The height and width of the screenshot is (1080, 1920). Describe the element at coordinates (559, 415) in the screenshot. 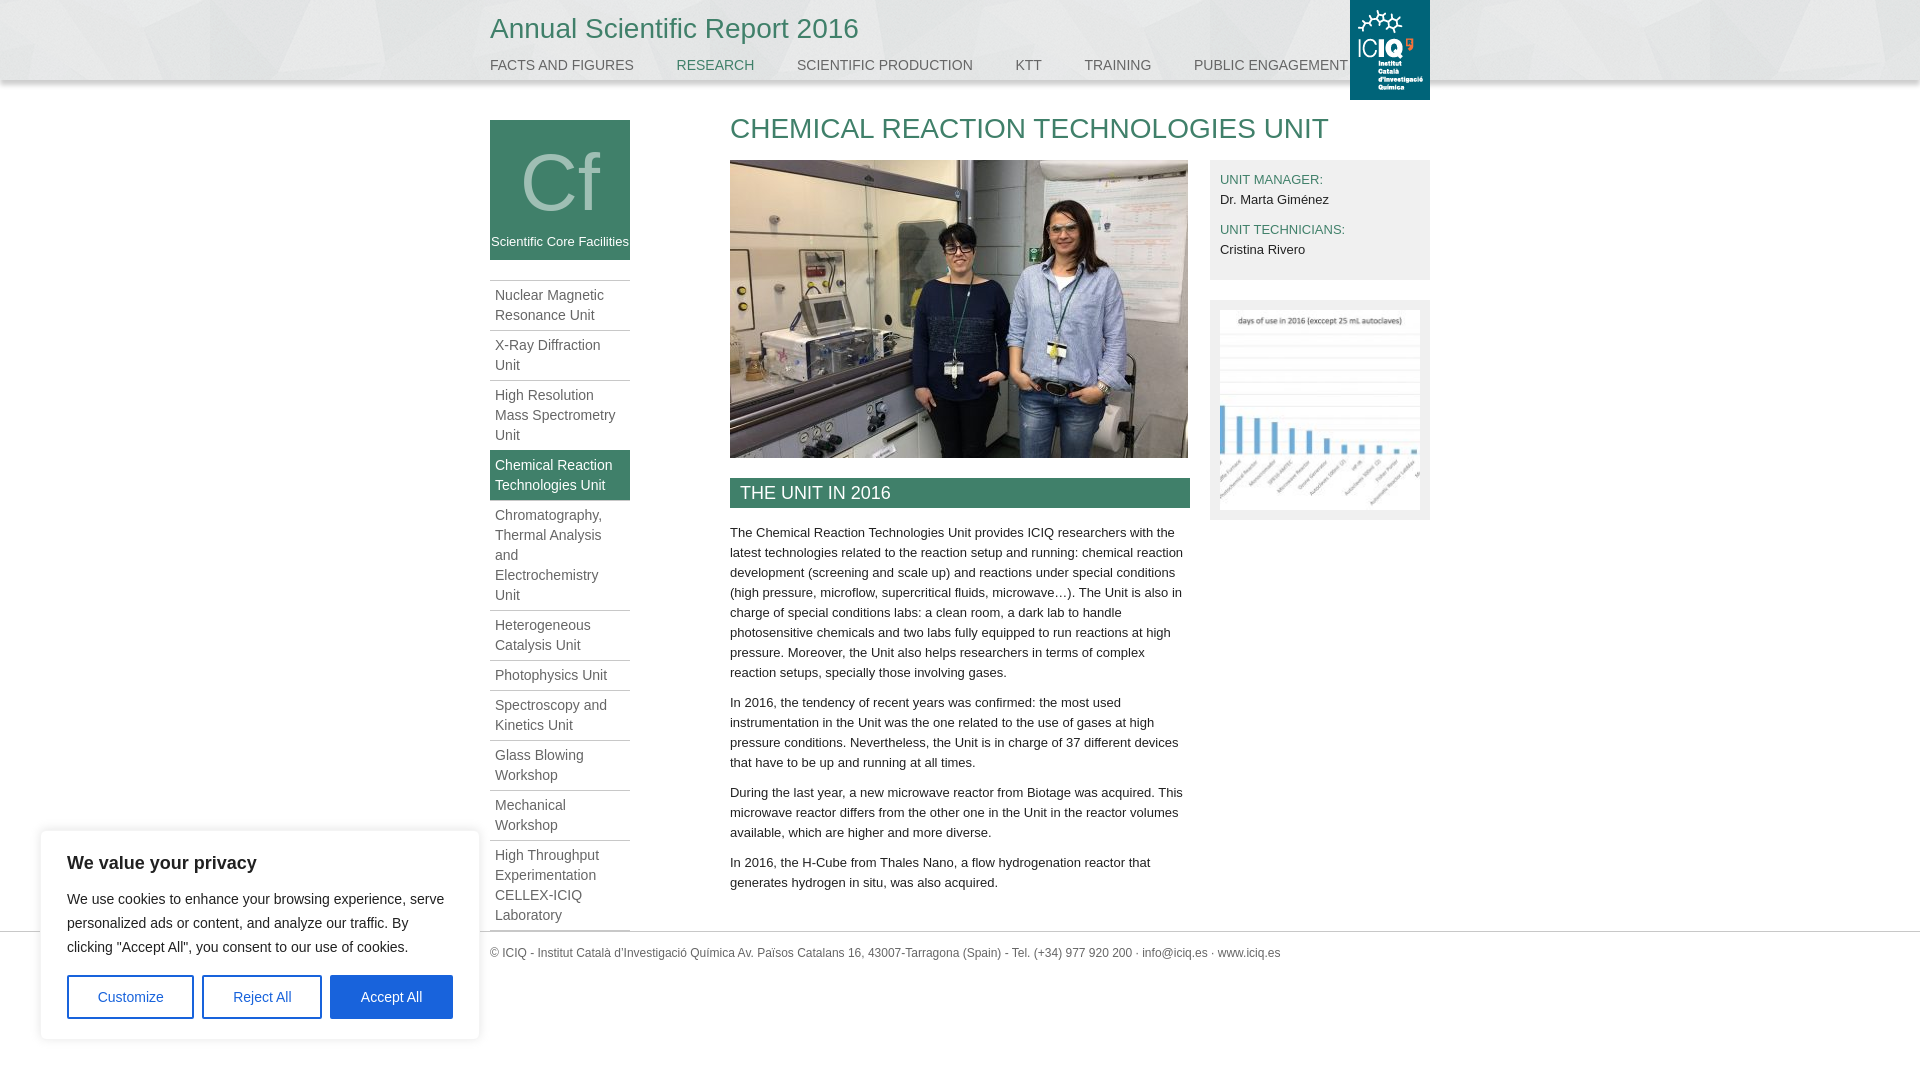

I see `High Resolution Mass Spectrometry Unit` at that location.